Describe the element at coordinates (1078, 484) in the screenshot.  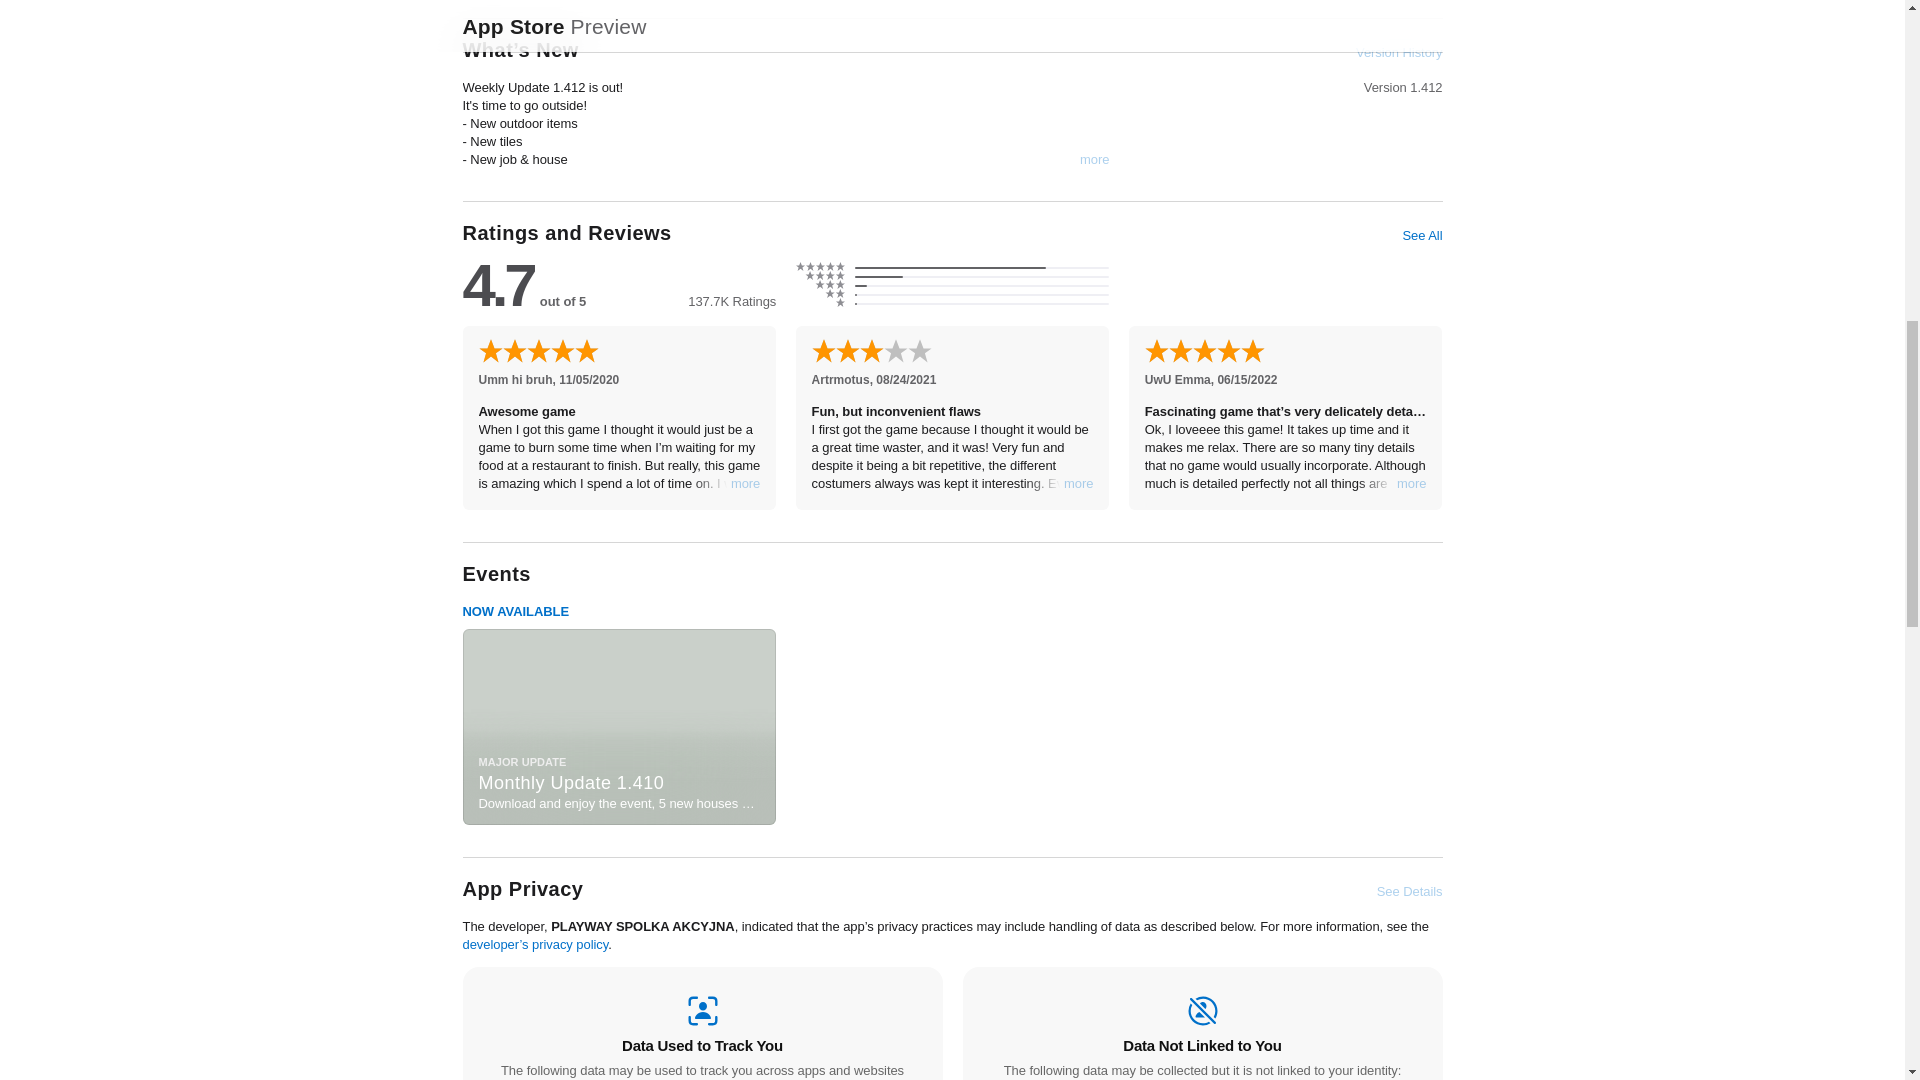
I see `more` at that location.